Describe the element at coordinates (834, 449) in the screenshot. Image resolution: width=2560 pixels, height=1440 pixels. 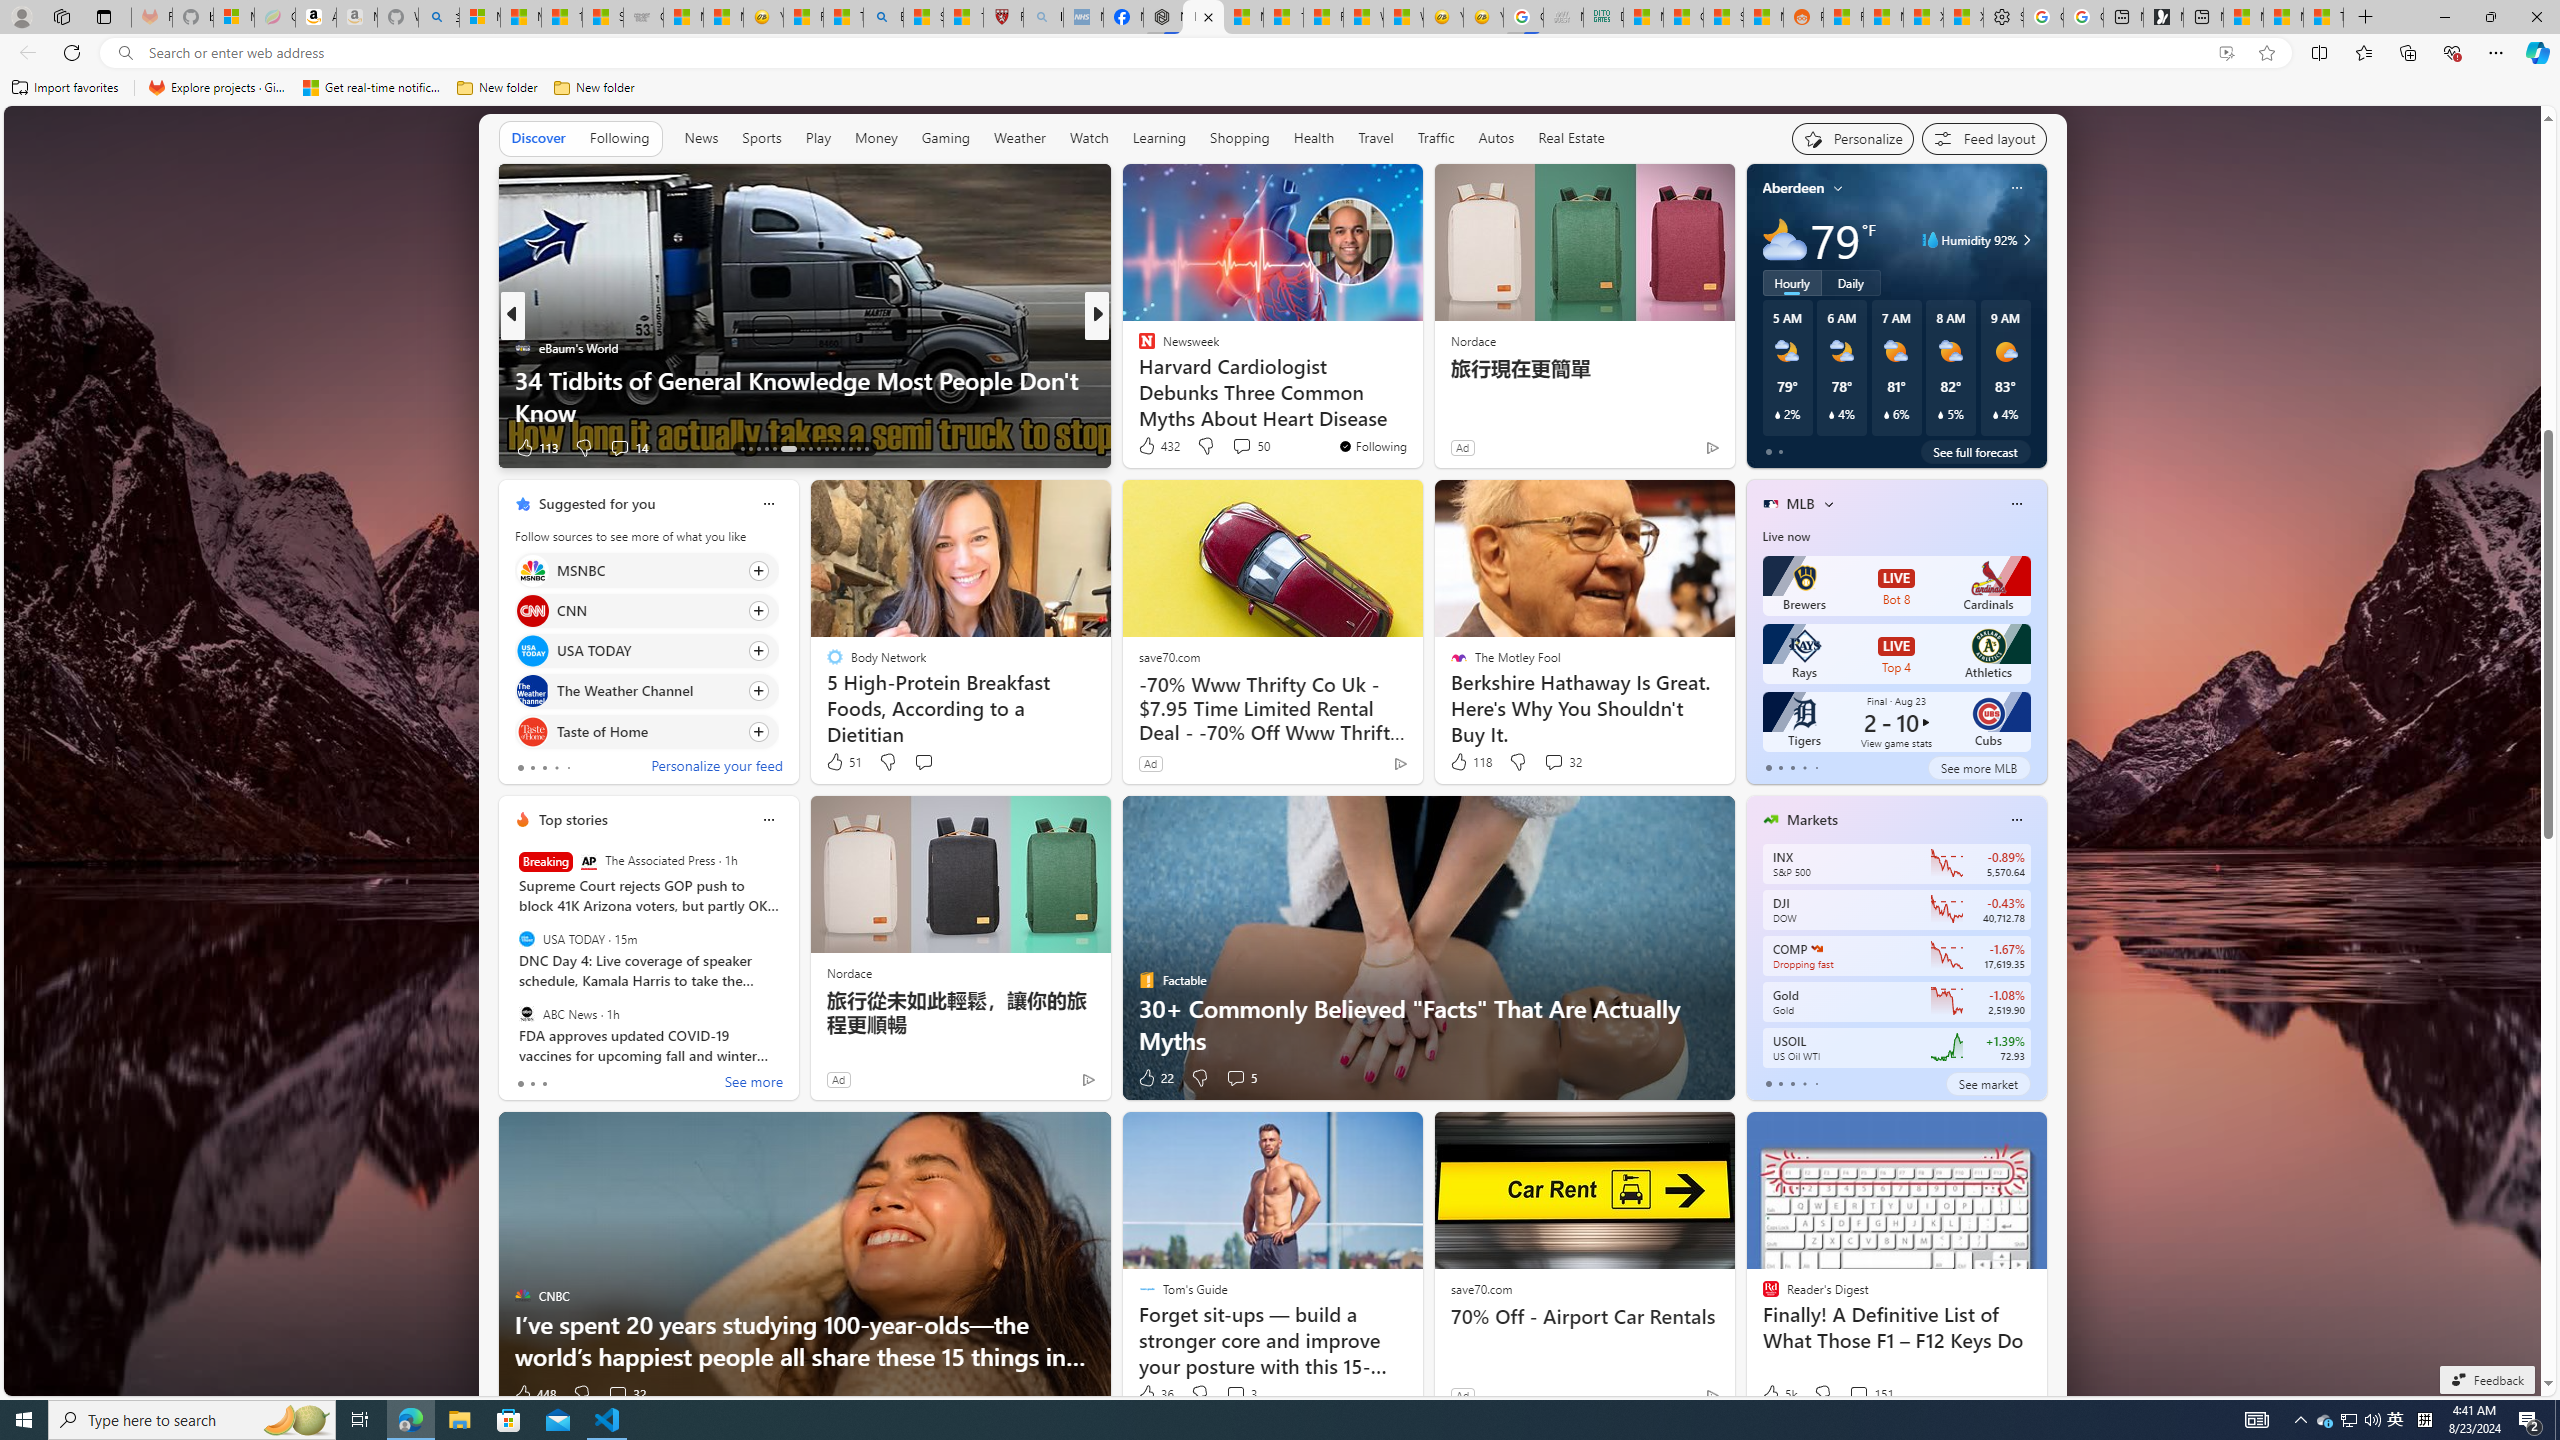
I see `AutomationID: tab-76` at that location.